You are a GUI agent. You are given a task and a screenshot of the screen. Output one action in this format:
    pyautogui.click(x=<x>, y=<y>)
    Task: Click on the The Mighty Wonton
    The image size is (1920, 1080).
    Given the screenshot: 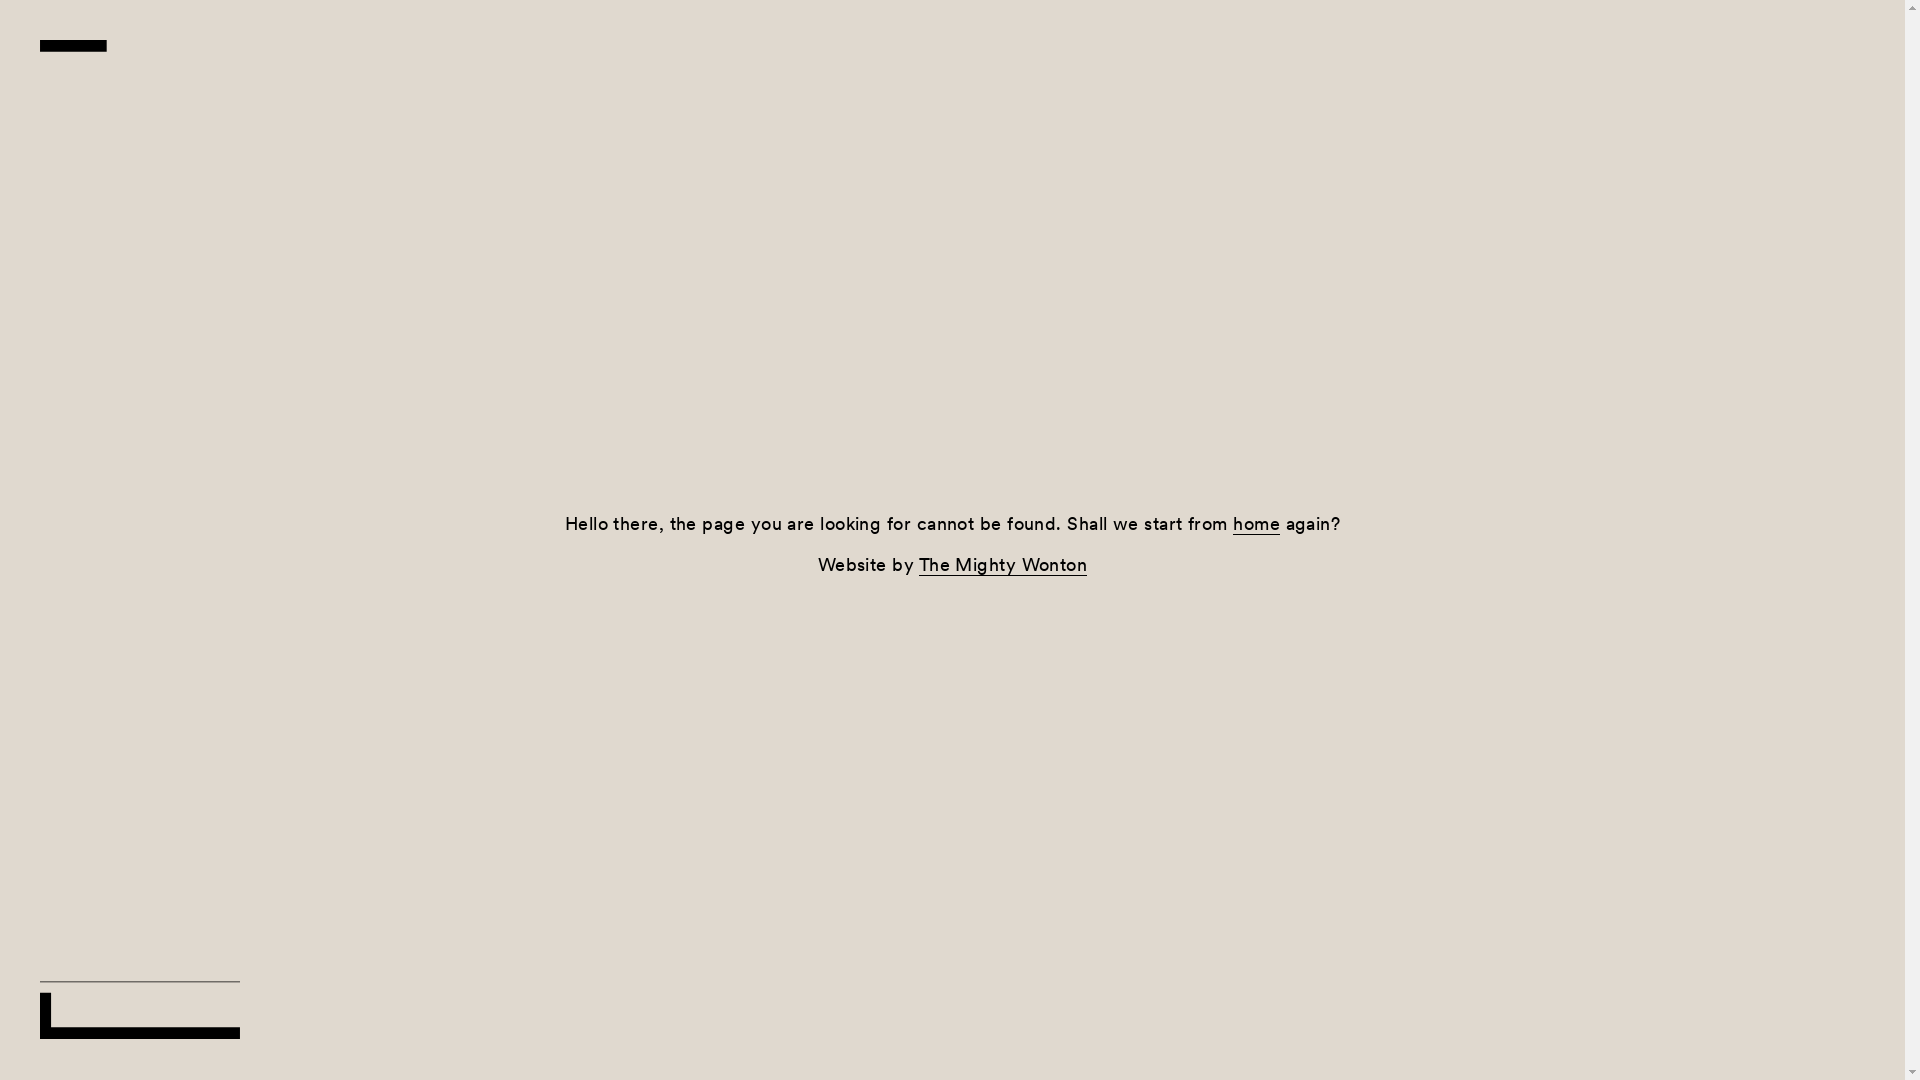 What is the action you would take?
    pyautogui.click(x=1004, y=565)
    